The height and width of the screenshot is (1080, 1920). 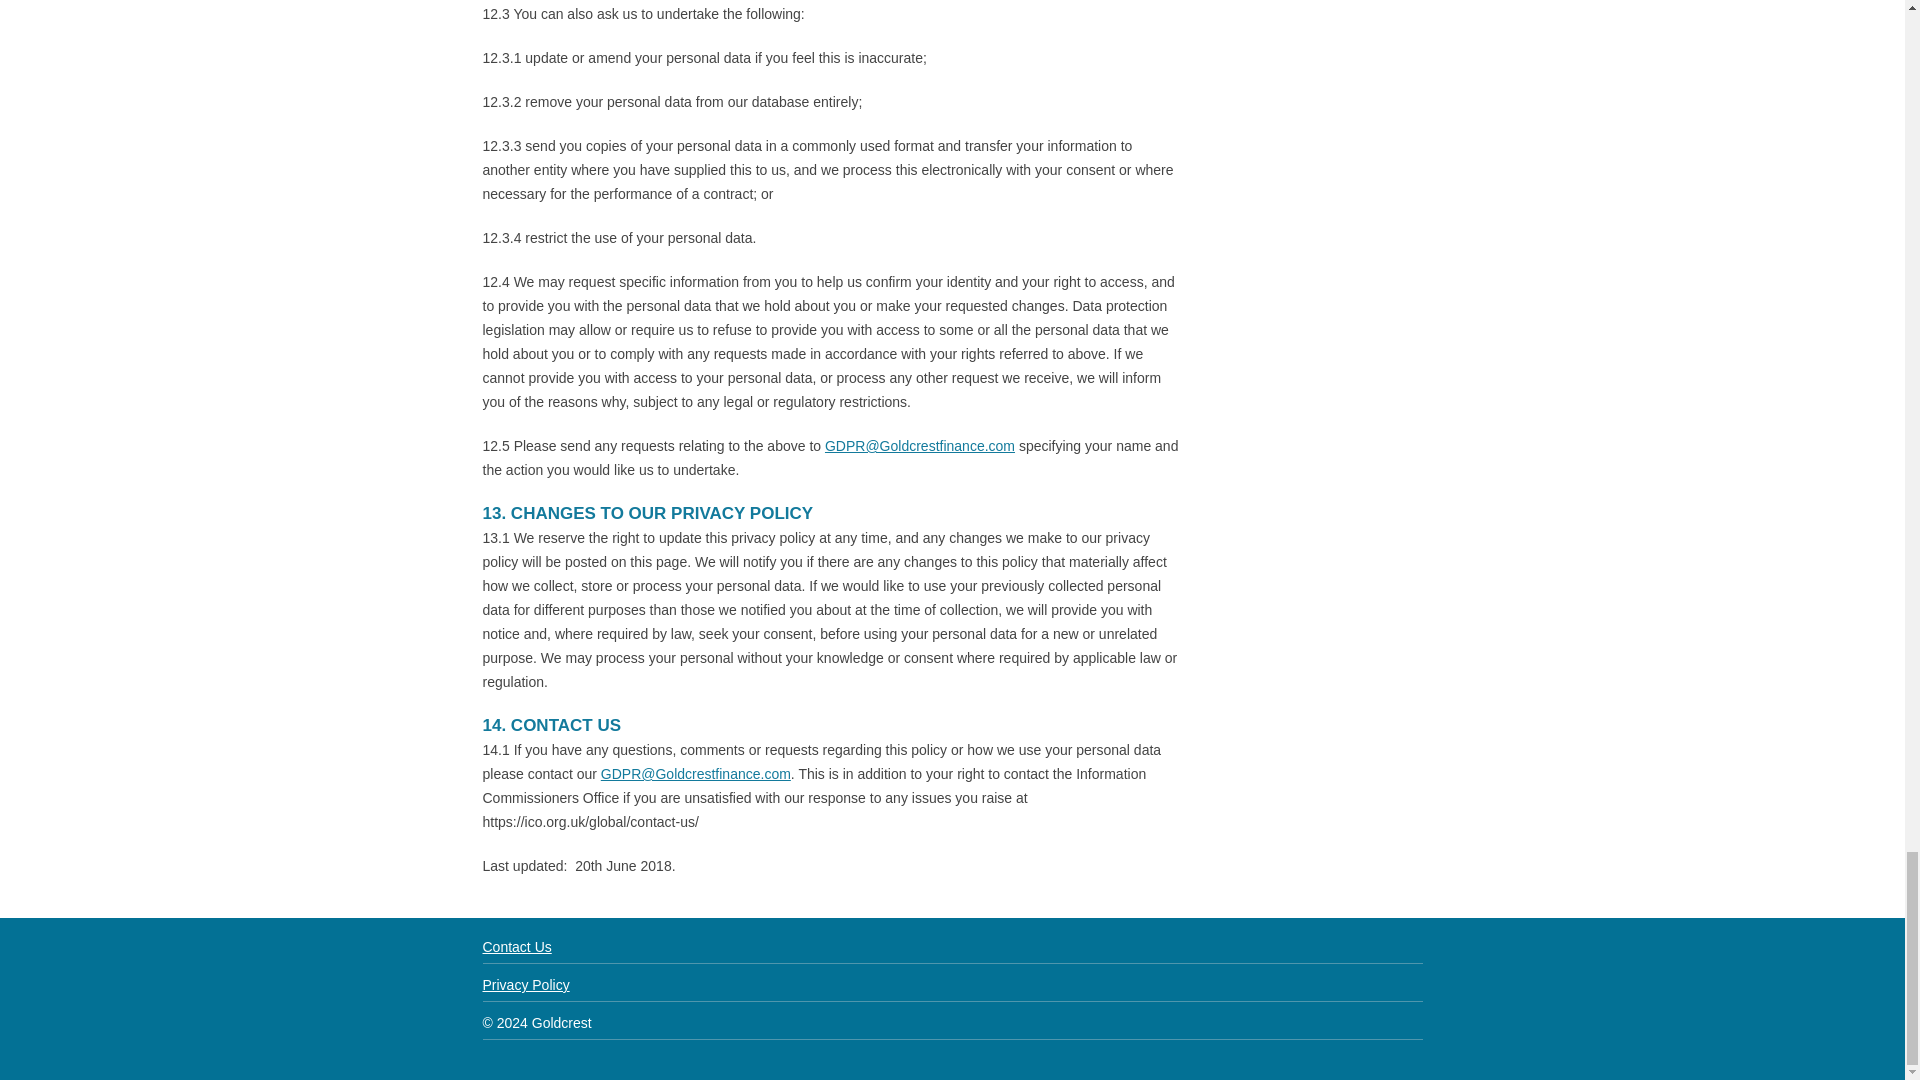 What do you see at coordinates (524, 984) in the screenshot?
I see `Privacy Policy` at bounding box center [524, 984].